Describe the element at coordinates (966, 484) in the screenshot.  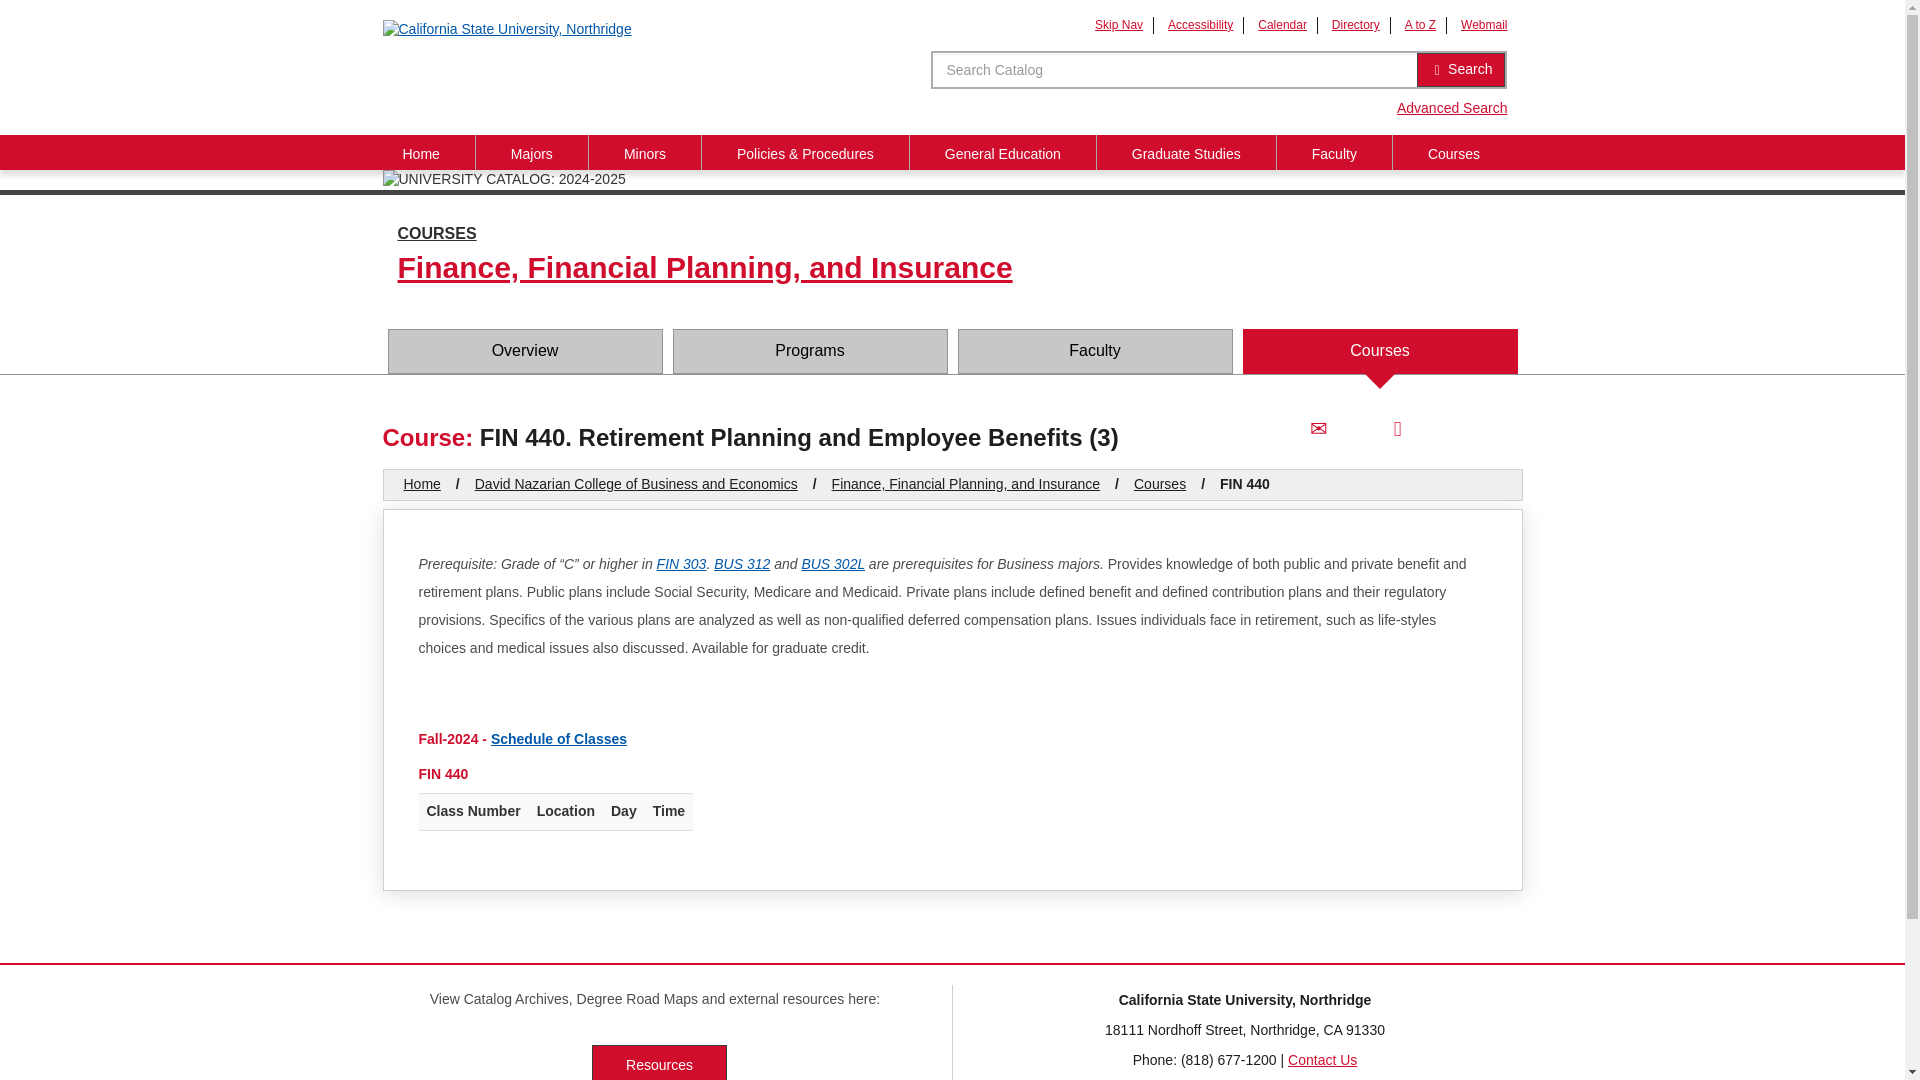
I see `Finance, Financial Planning, and Insurance` at that location.